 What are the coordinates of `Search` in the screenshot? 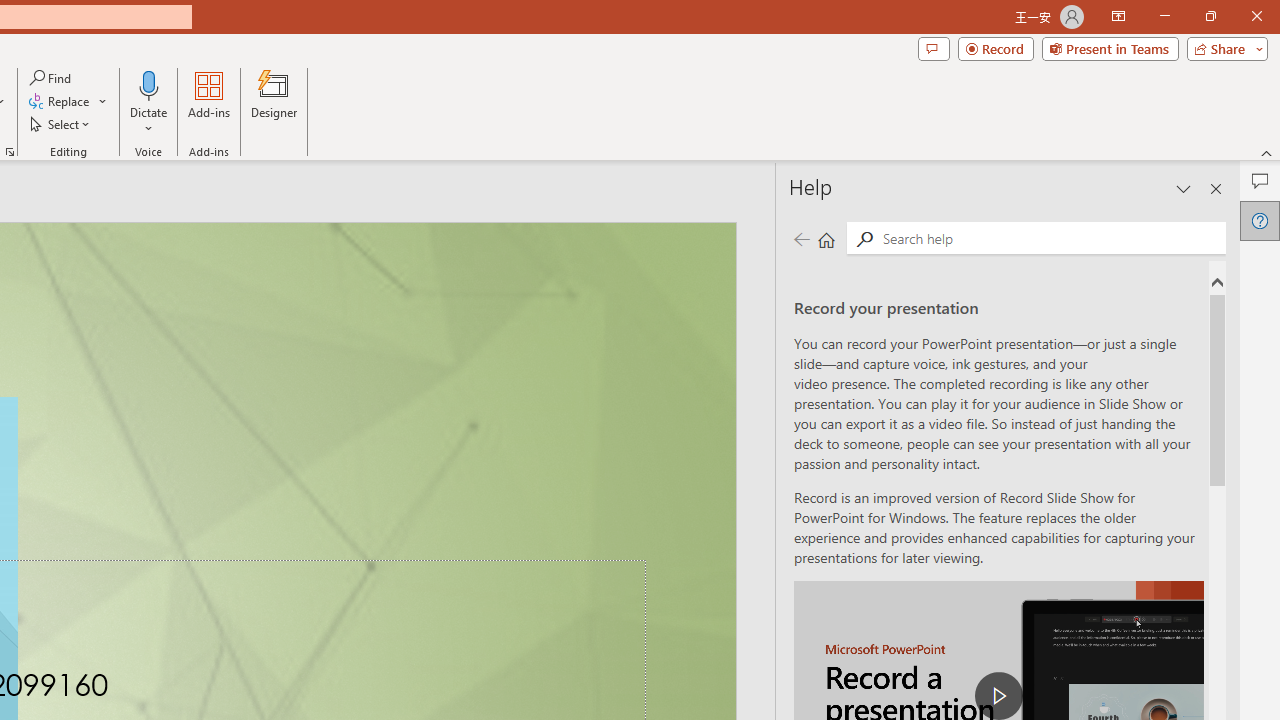 It's located at (864, 238).